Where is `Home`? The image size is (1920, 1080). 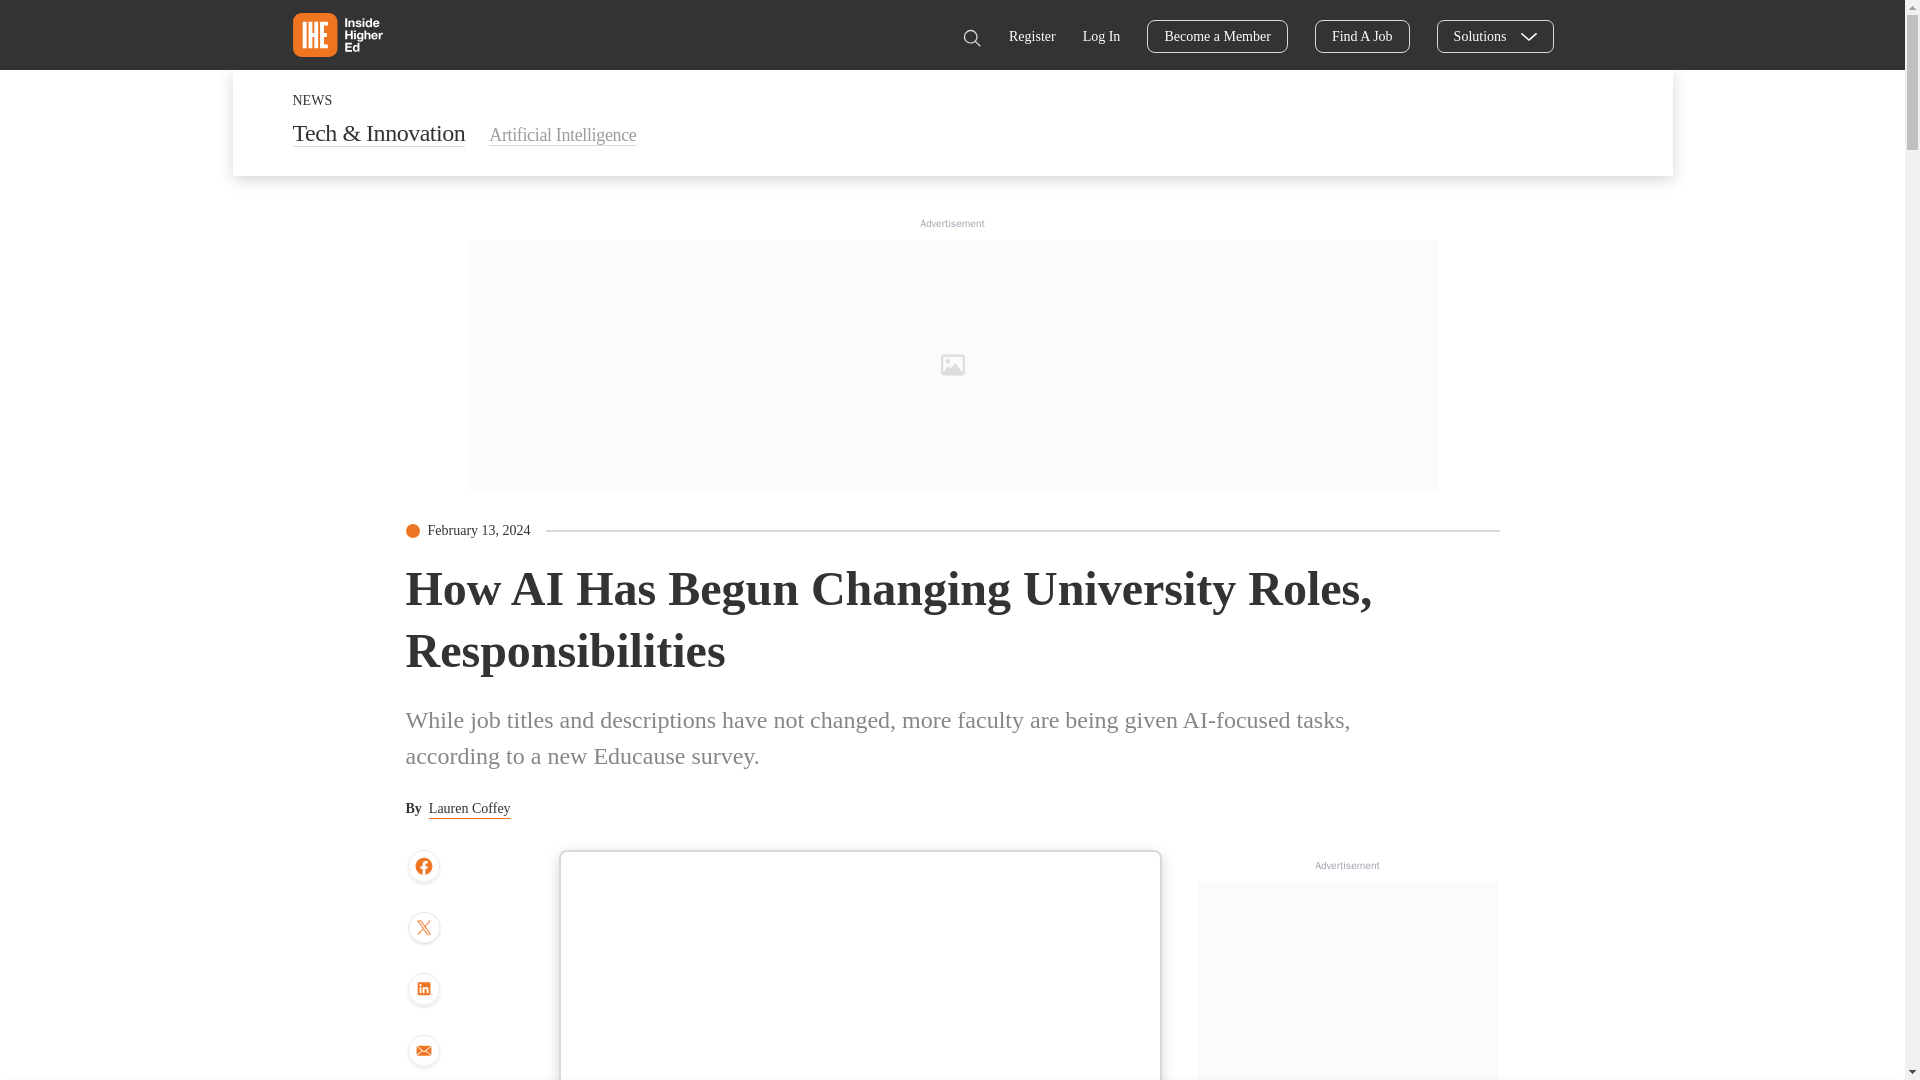 Home is located at coordinates (336, 34).